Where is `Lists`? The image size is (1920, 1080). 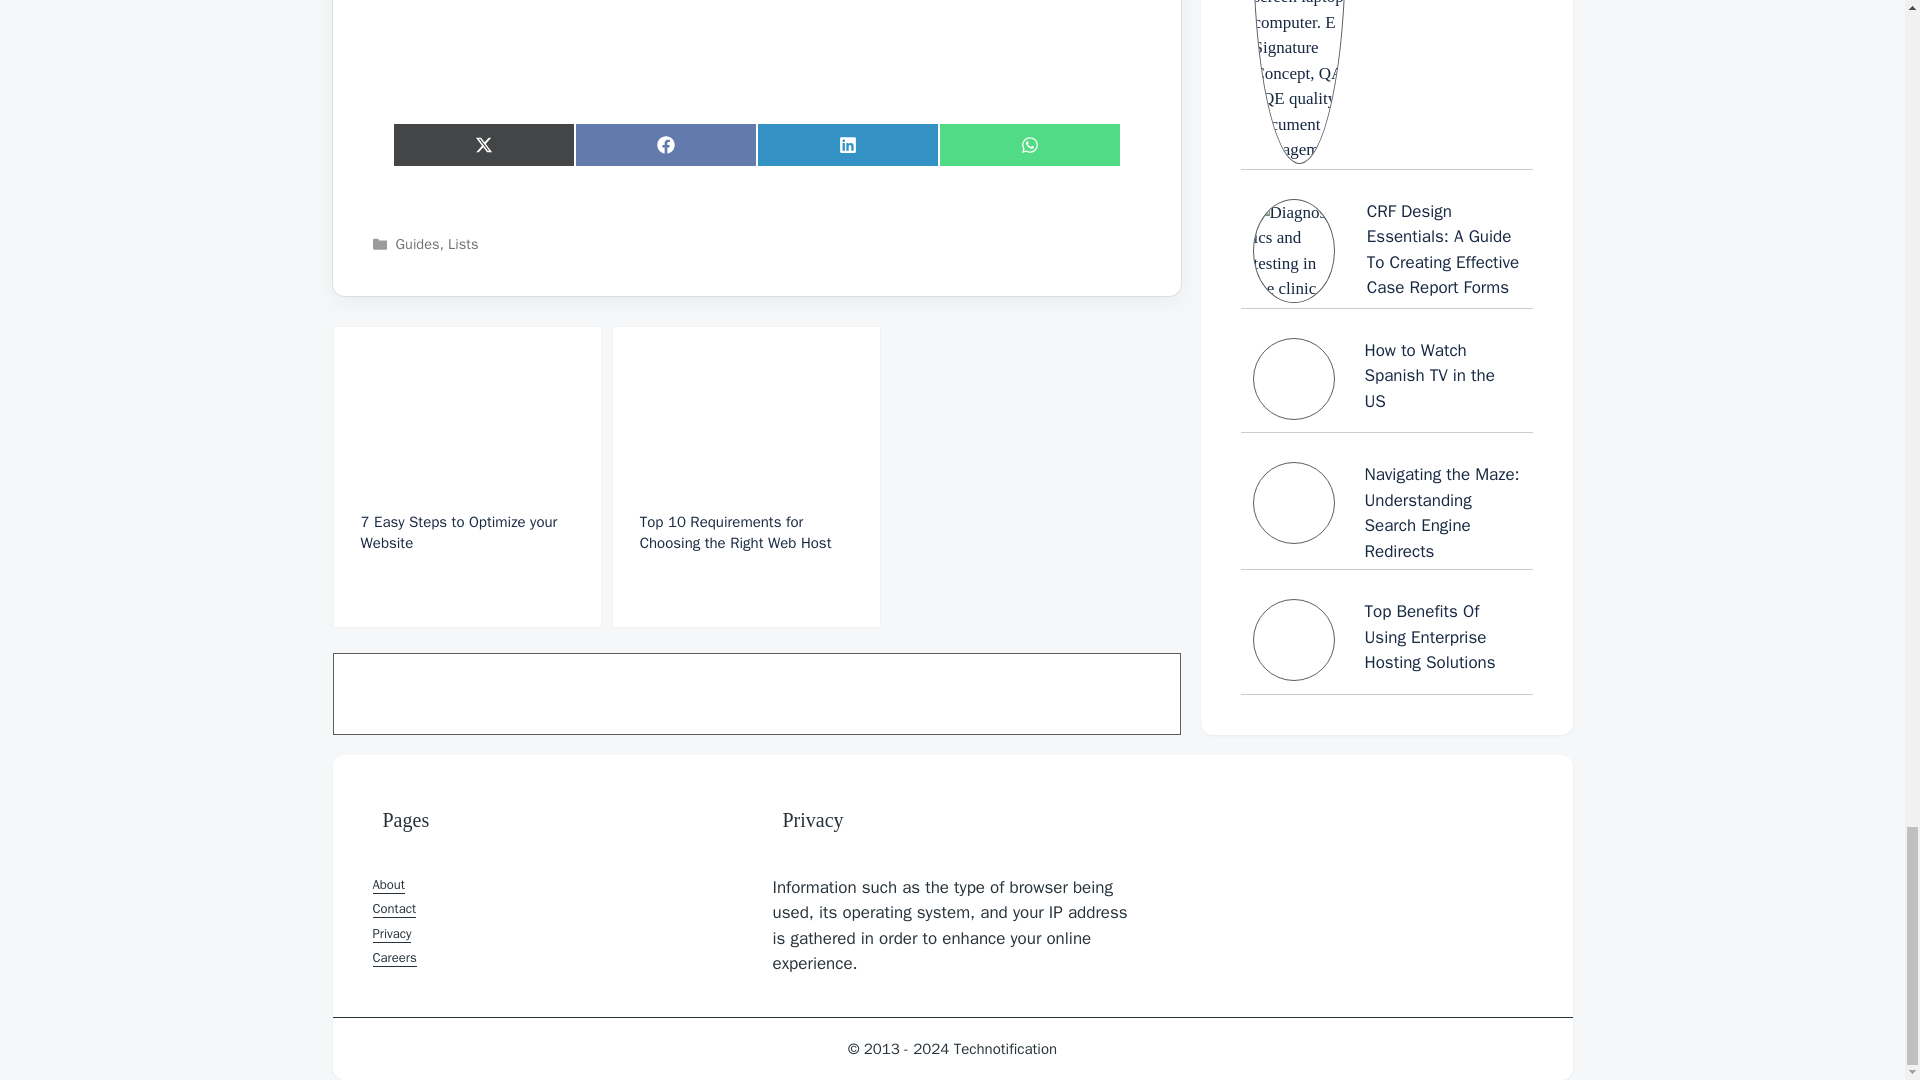
Lists is located at coordinates (462, 244).